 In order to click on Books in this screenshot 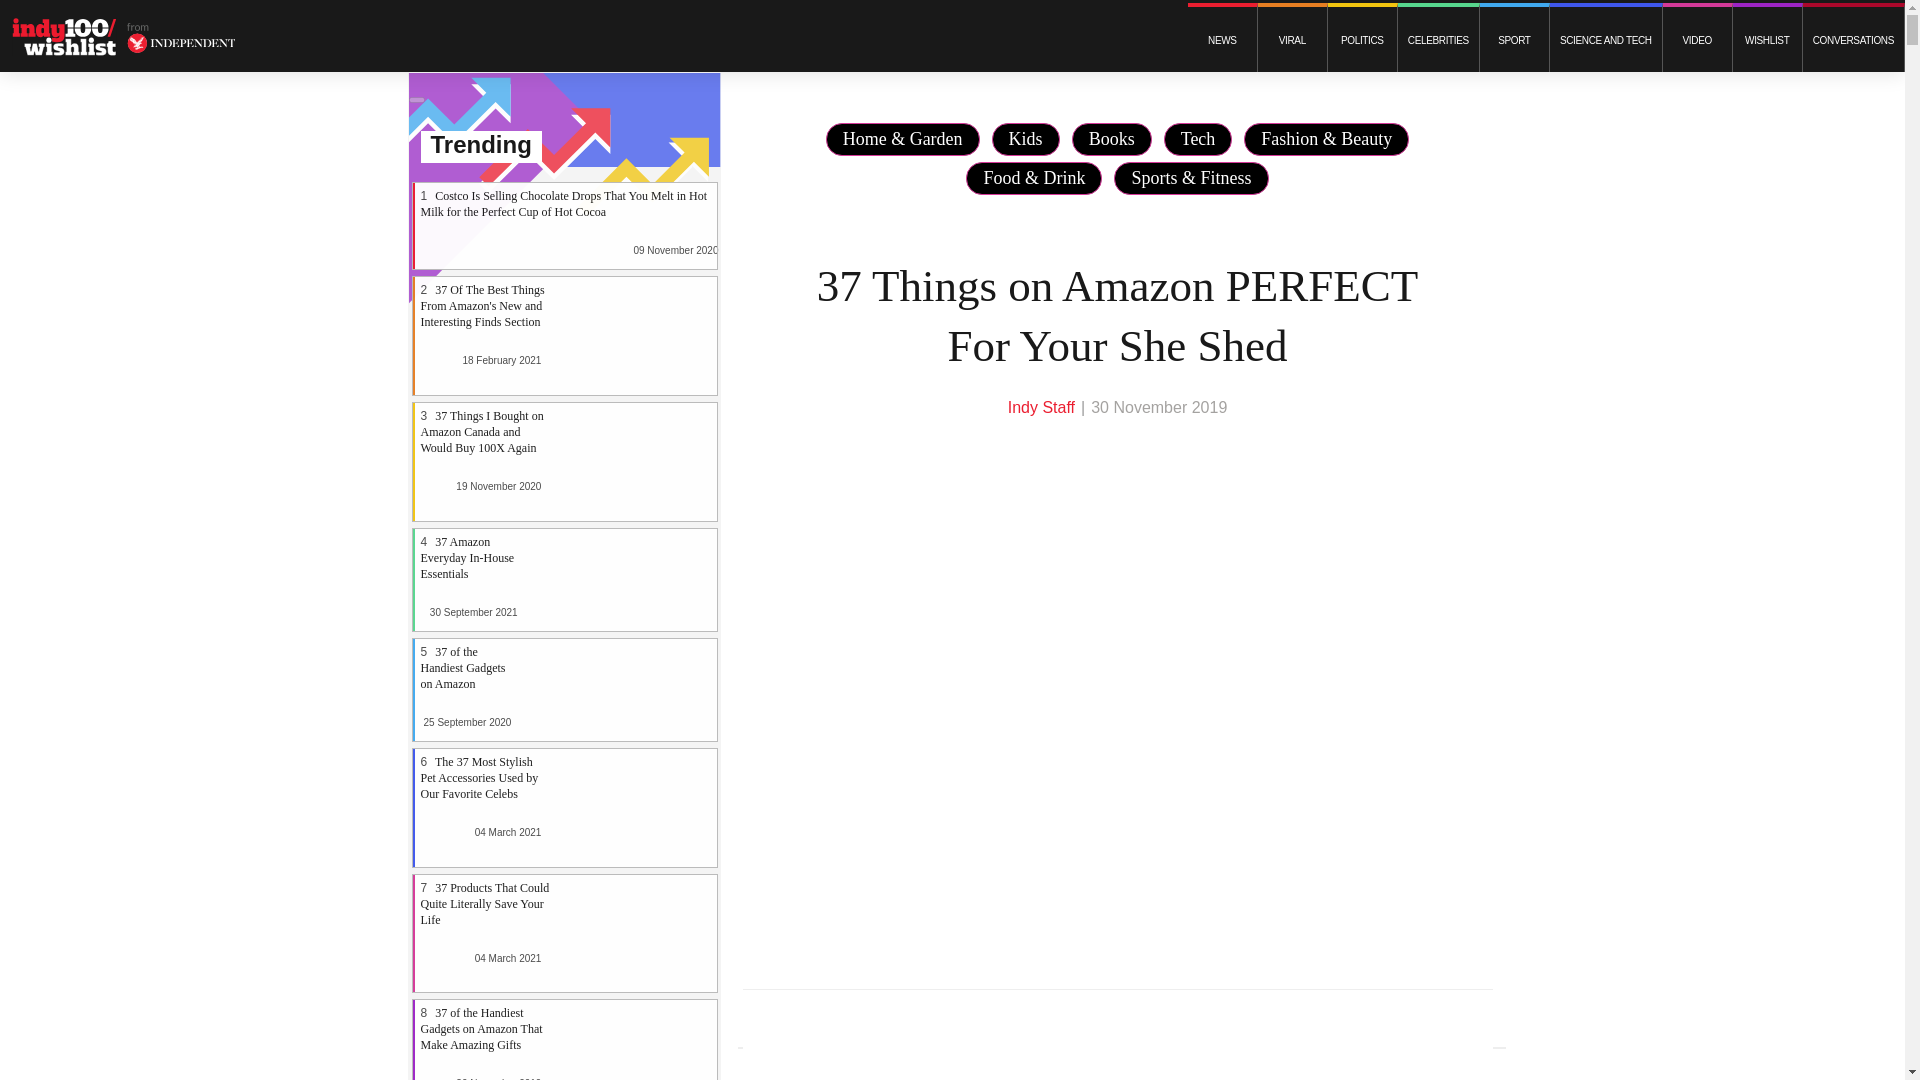, I will do `click(1111, 138)`.